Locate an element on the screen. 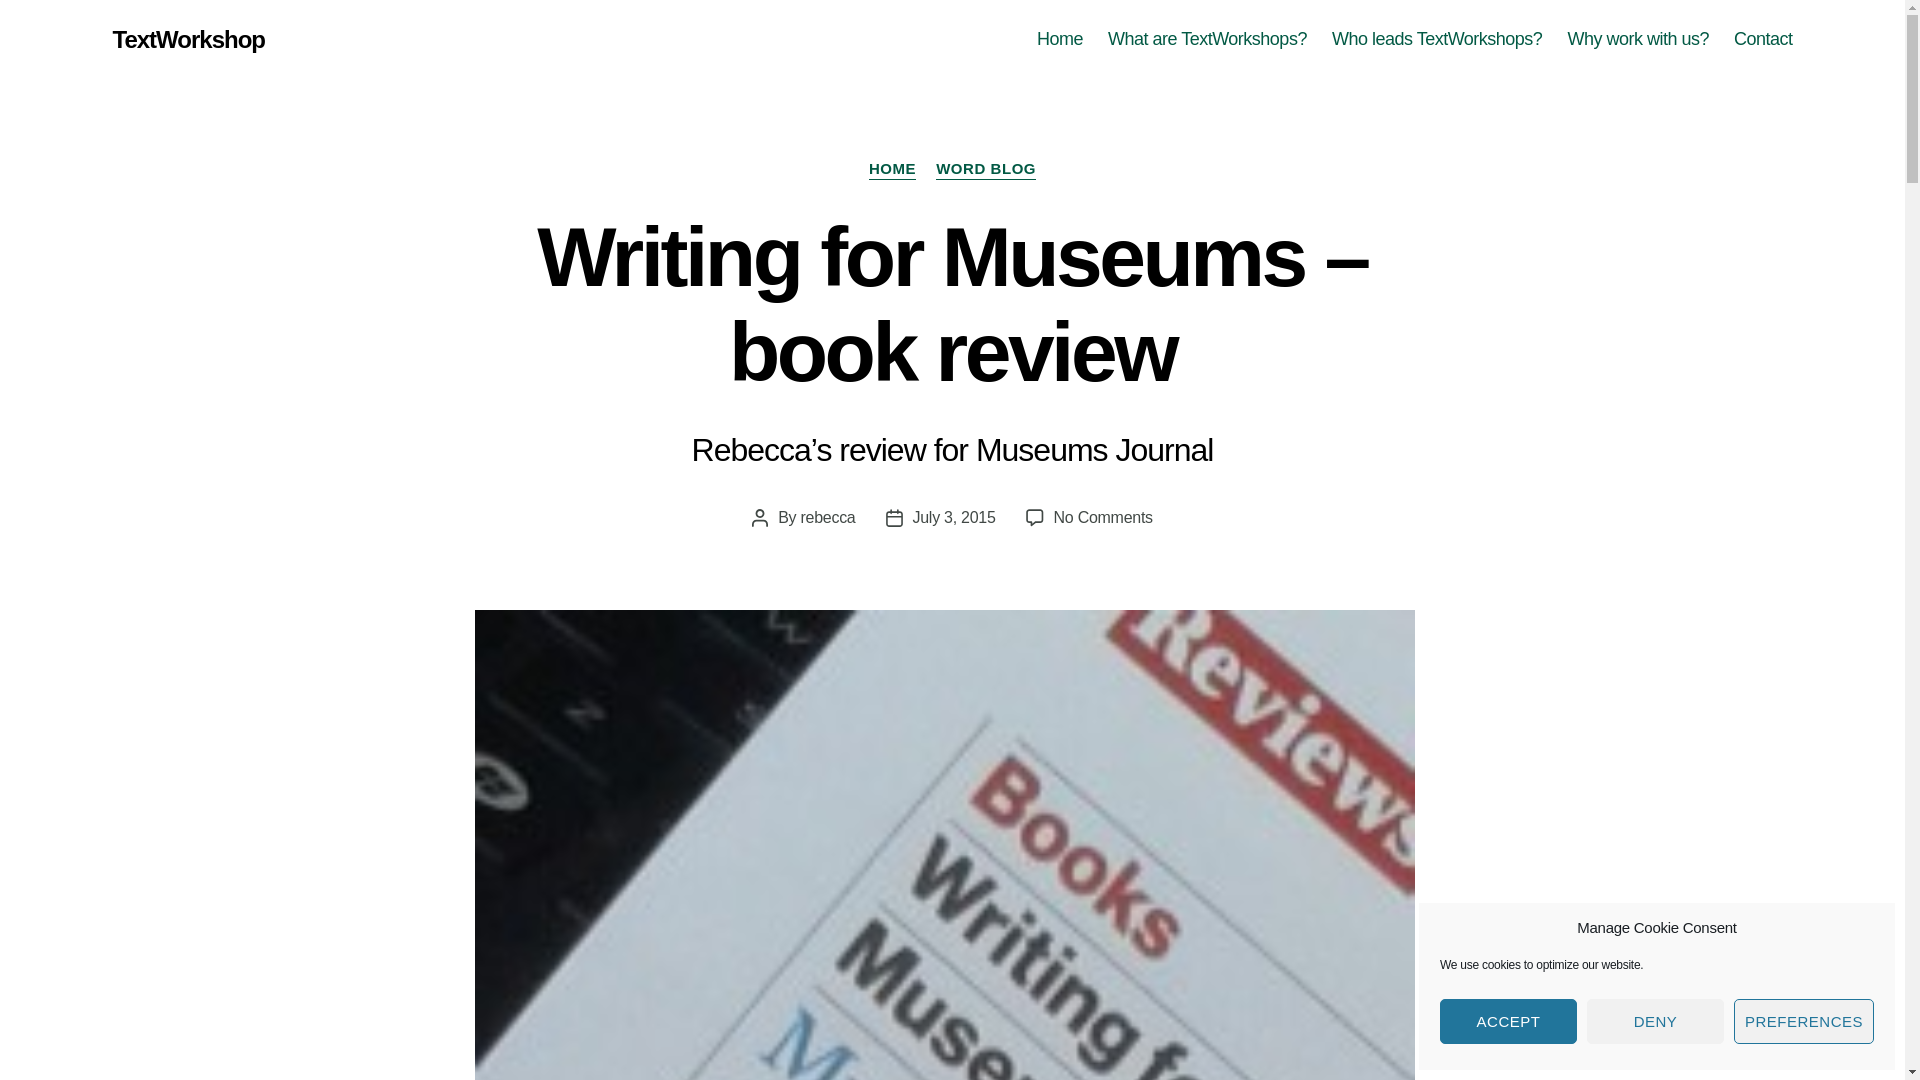 The height and width of the screenshot is (1080, 1920). DENY is located at coordinates (1656, 1022).